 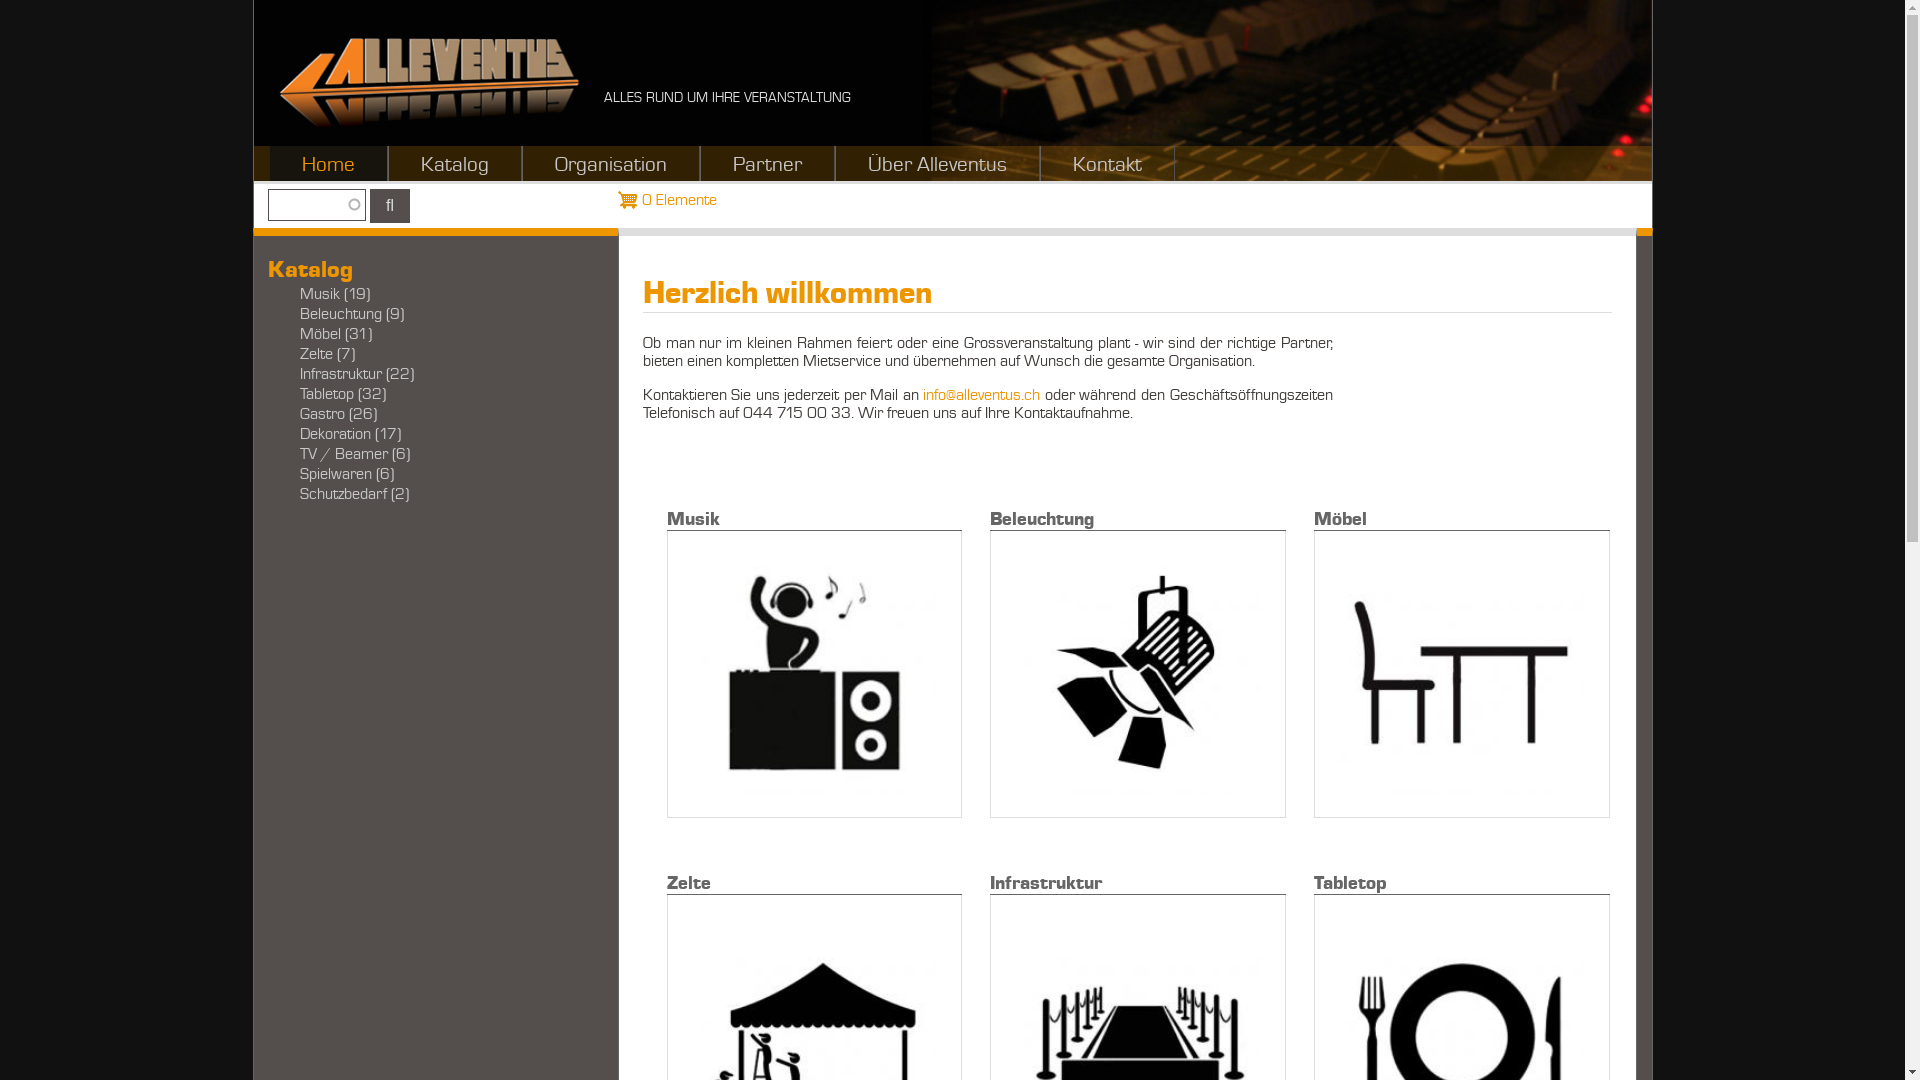 I want to click on Beleuchtung (9), so click(x=428, y=314).